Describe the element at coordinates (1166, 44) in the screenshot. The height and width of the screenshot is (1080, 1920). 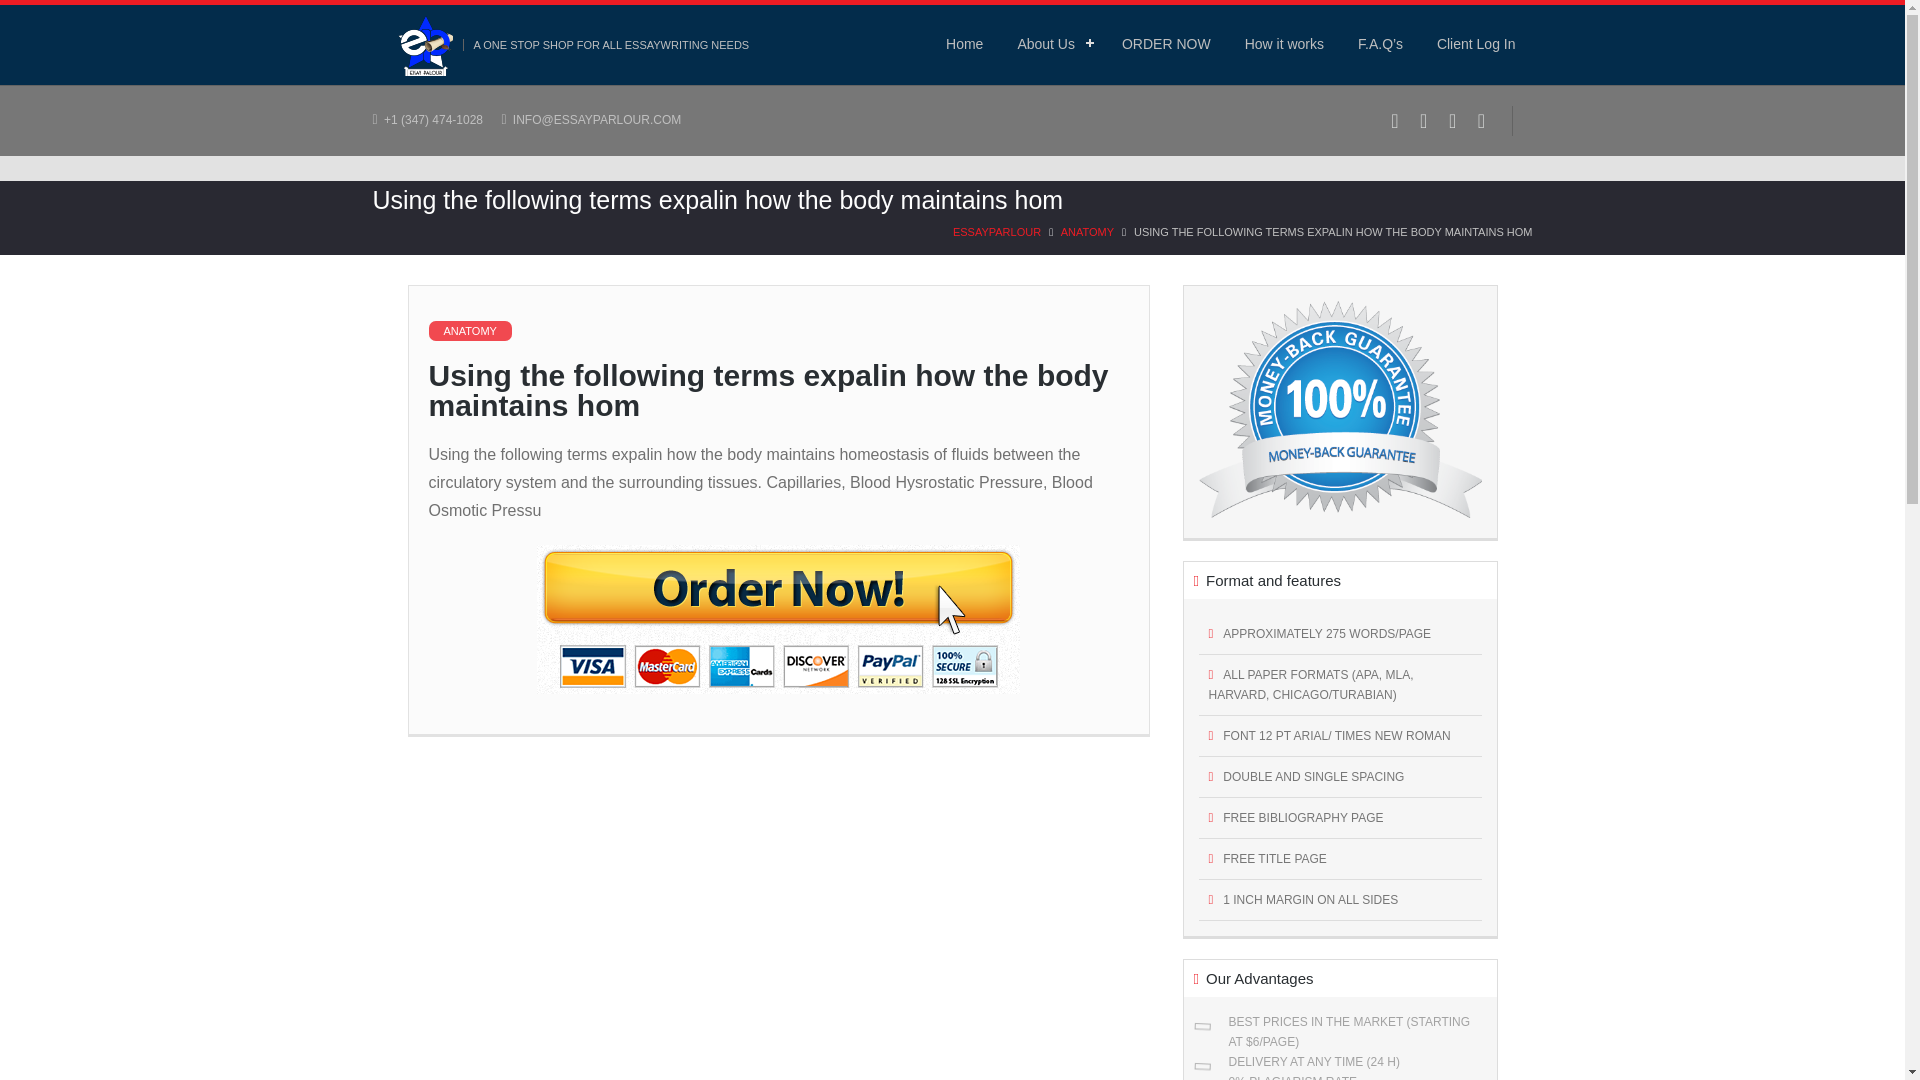
I see `ORDER NOW` at that location.